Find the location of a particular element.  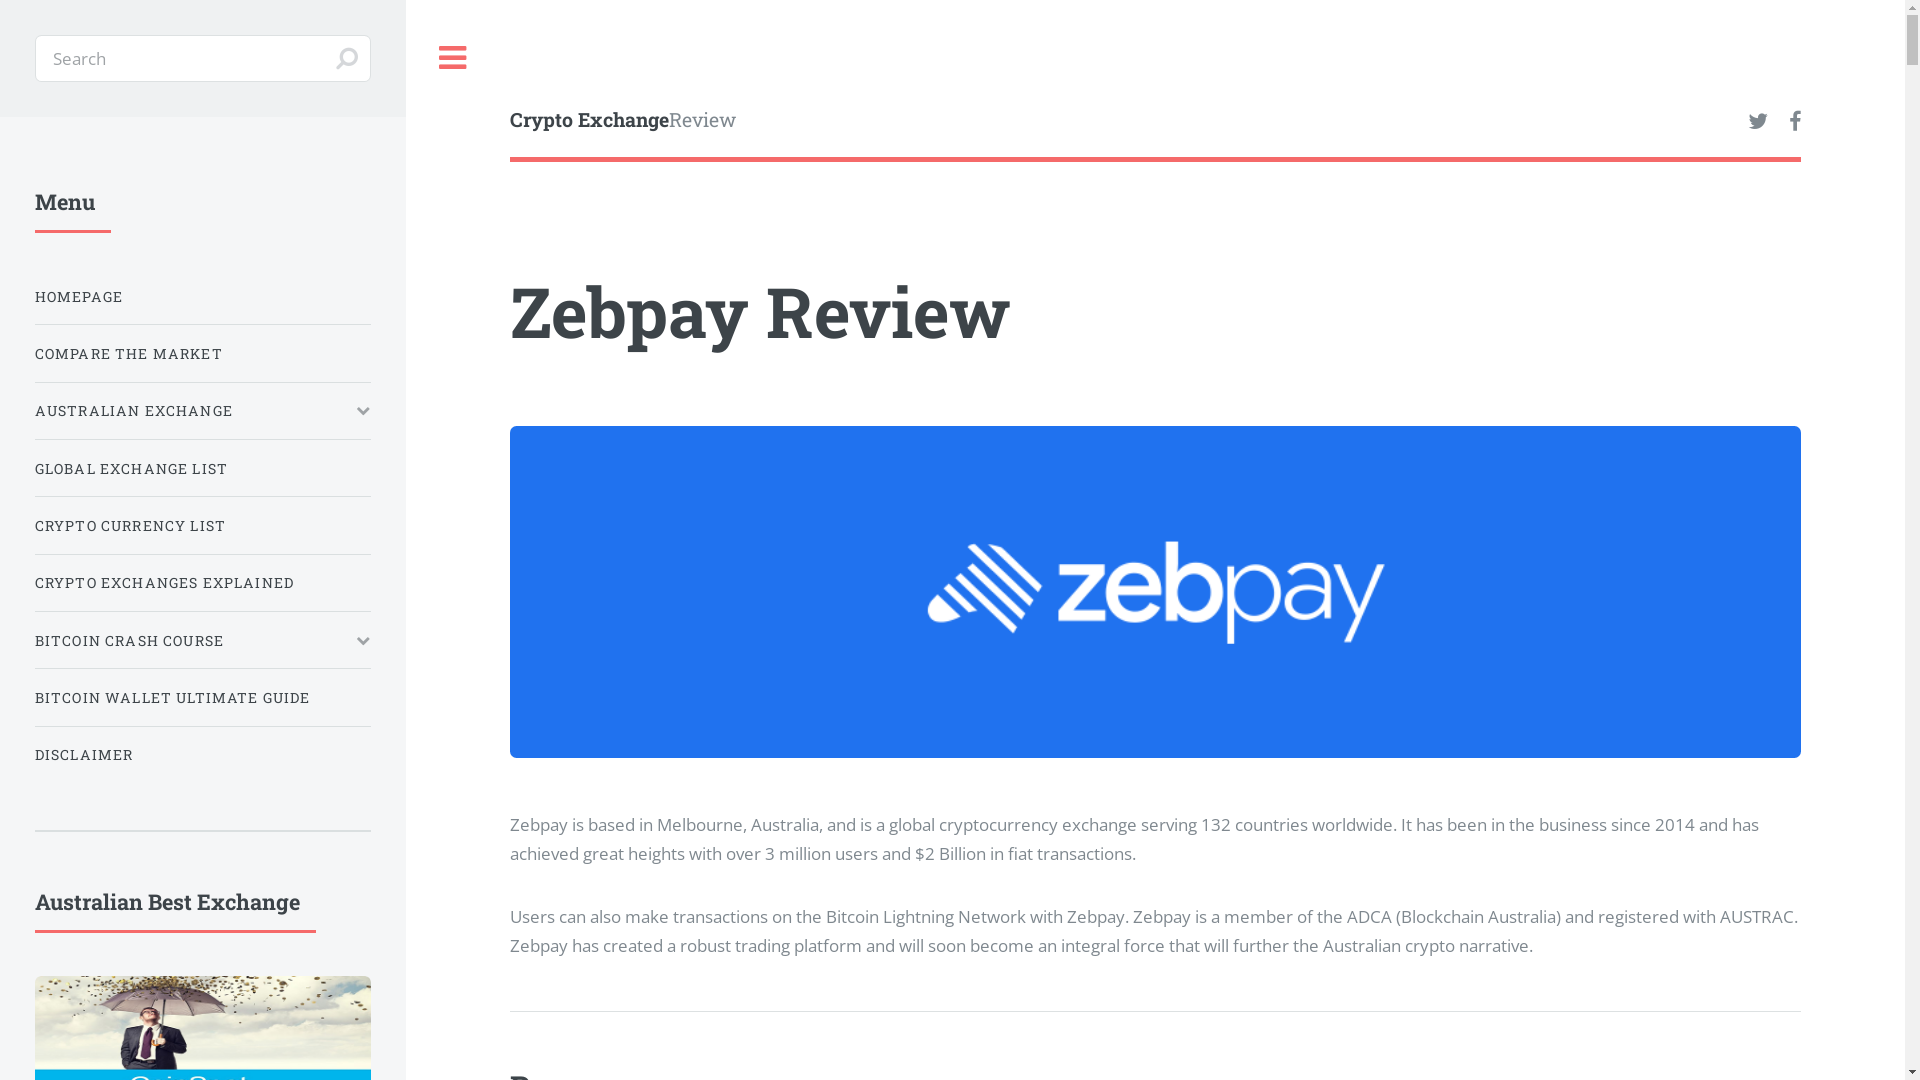

Crypto ExchangeReview is located at coordinates (833, 122).